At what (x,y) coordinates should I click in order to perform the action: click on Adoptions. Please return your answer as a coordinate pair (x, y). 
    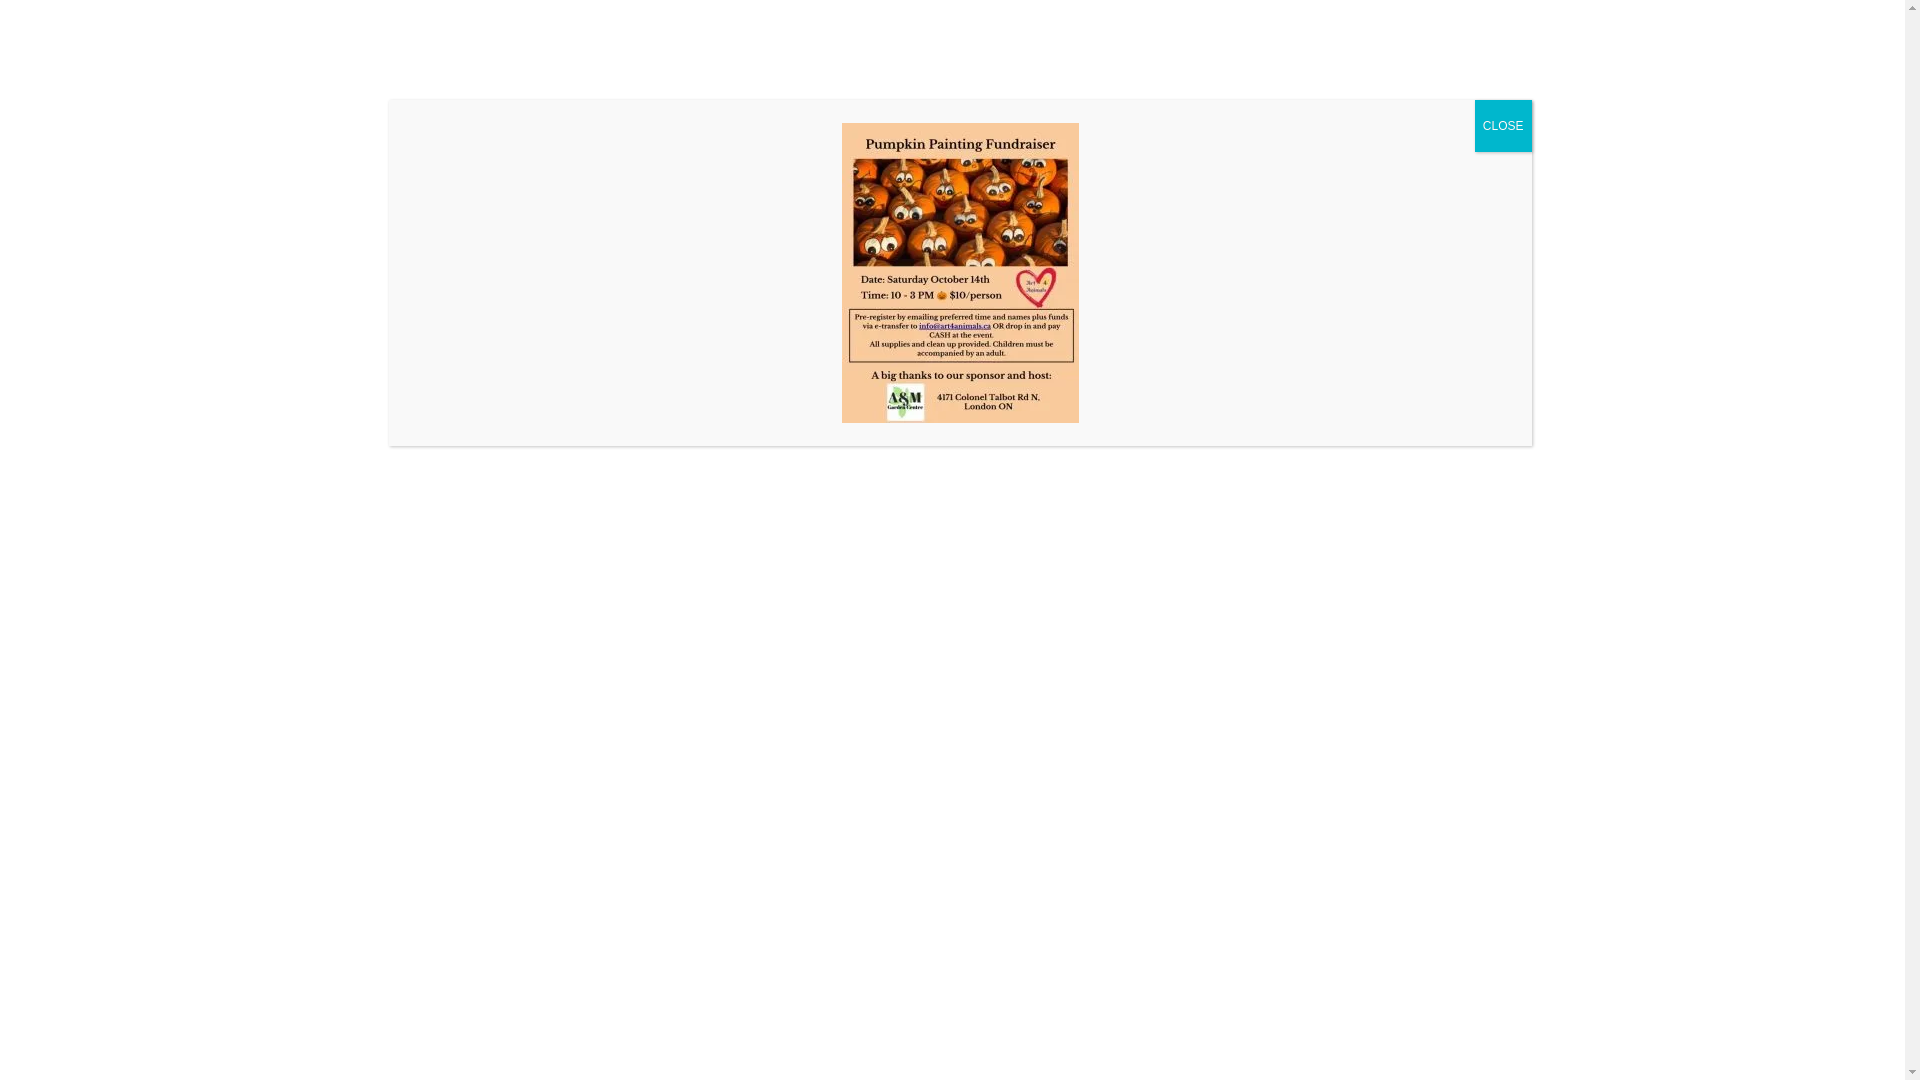
    Looking at the image, I should click on (678, 156).